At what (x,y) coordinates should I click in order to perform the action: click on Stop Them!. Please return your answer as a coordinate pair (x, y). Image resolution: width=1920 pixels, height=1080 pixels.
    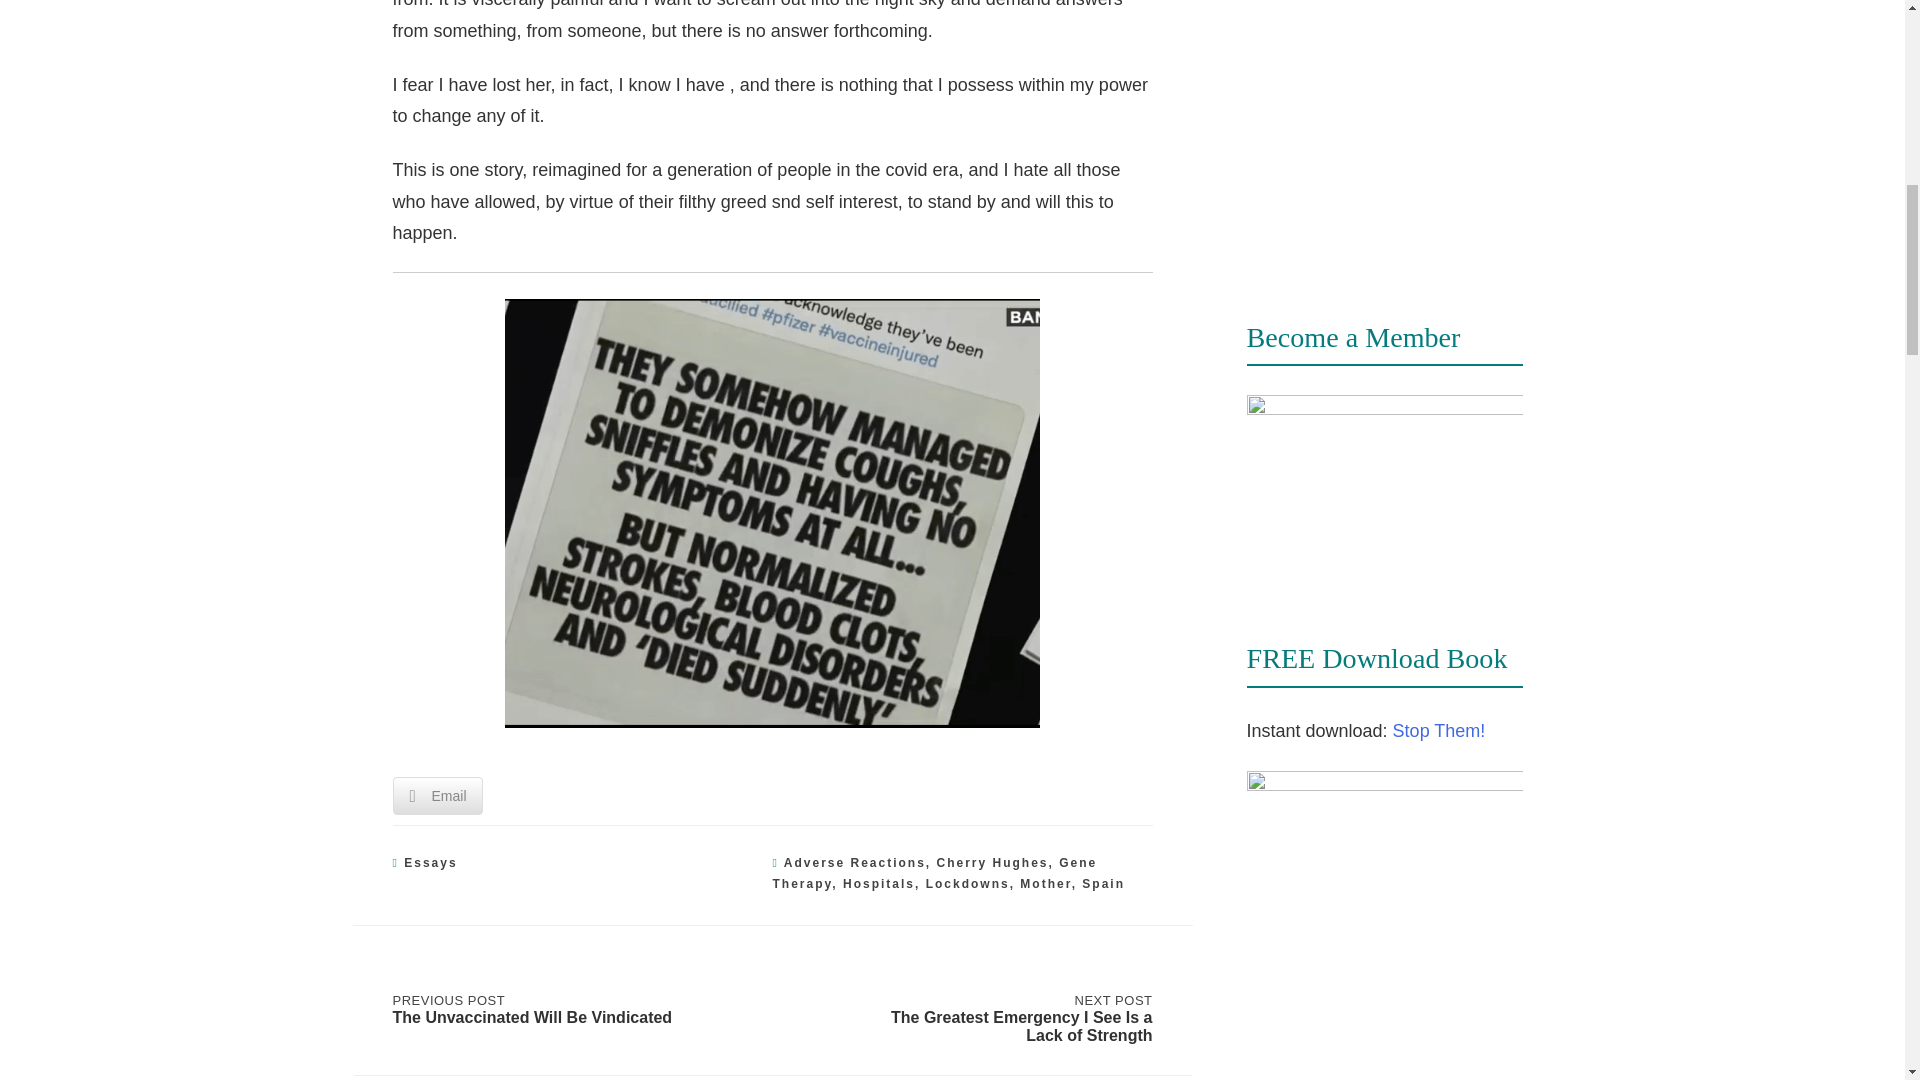
    Looking at the image, I should click on (1440, 730).